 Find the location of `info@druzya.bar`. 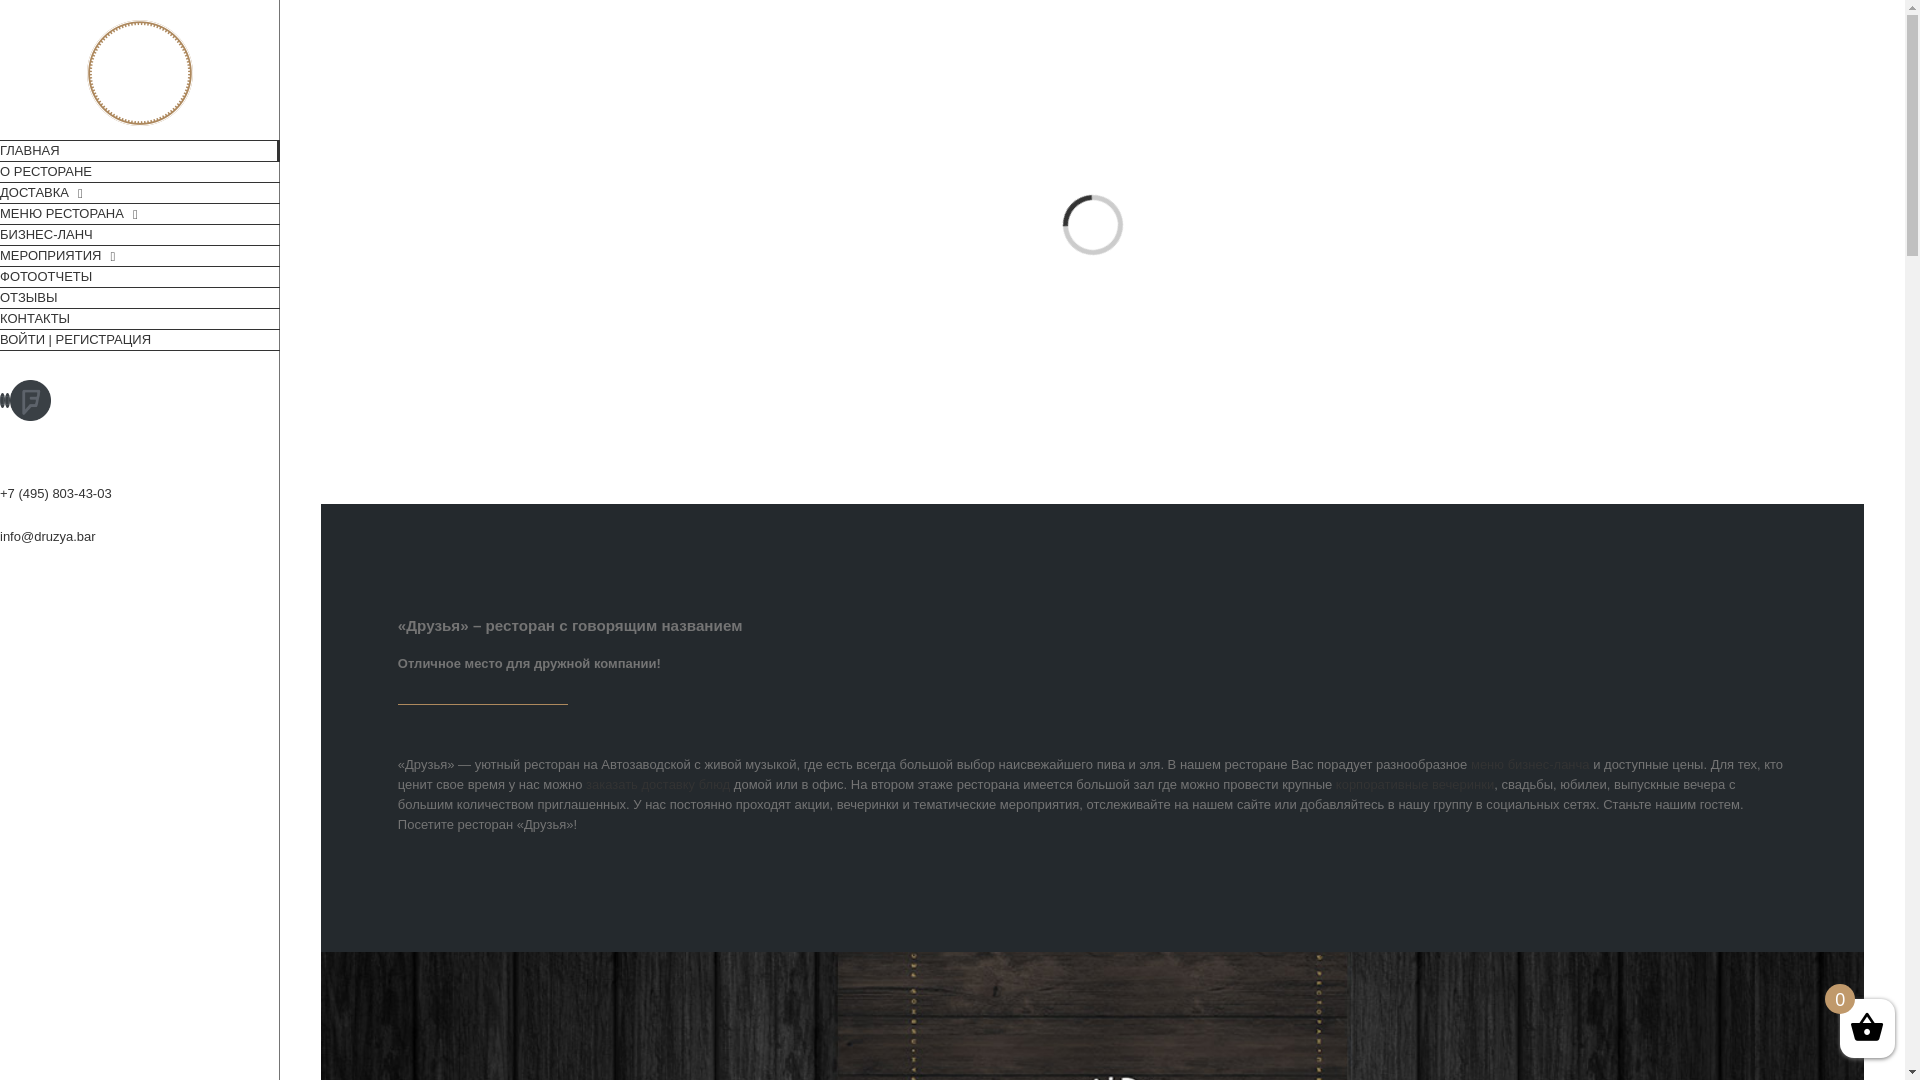

info@druzya.bar is located at coordinates (48, 536).